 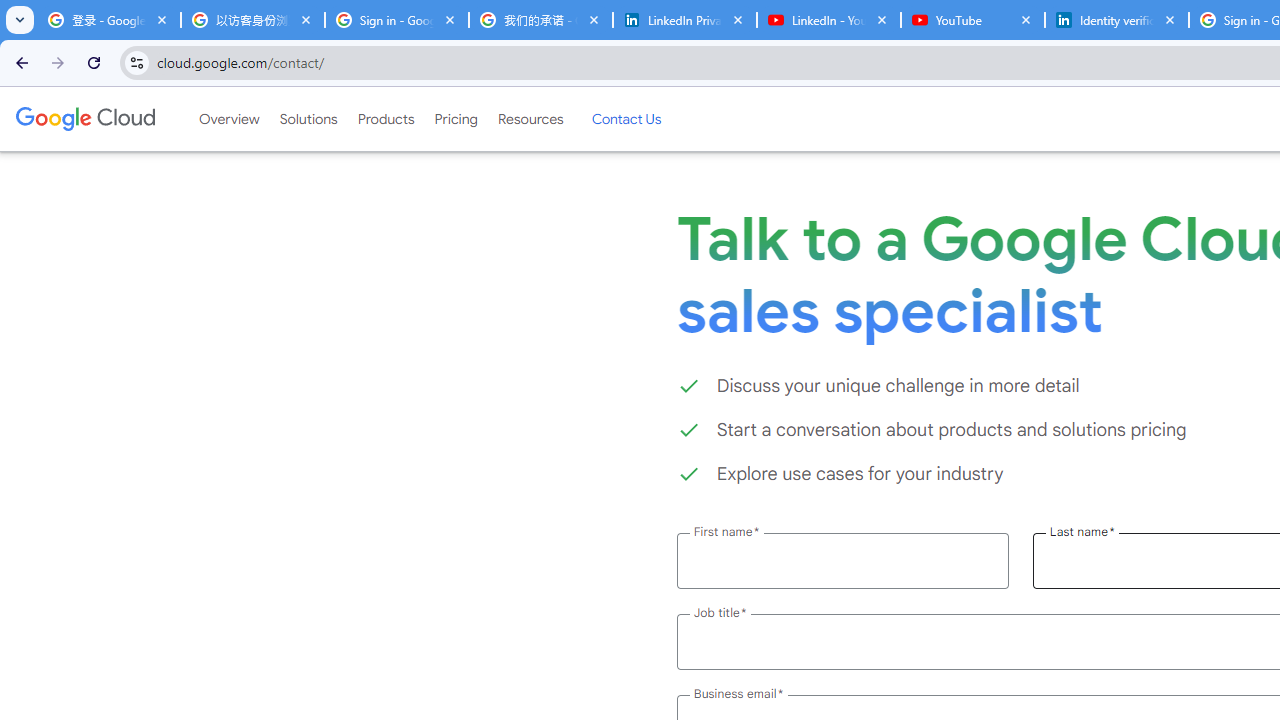 I want to click on Pricing, so click(x=455, y=119).